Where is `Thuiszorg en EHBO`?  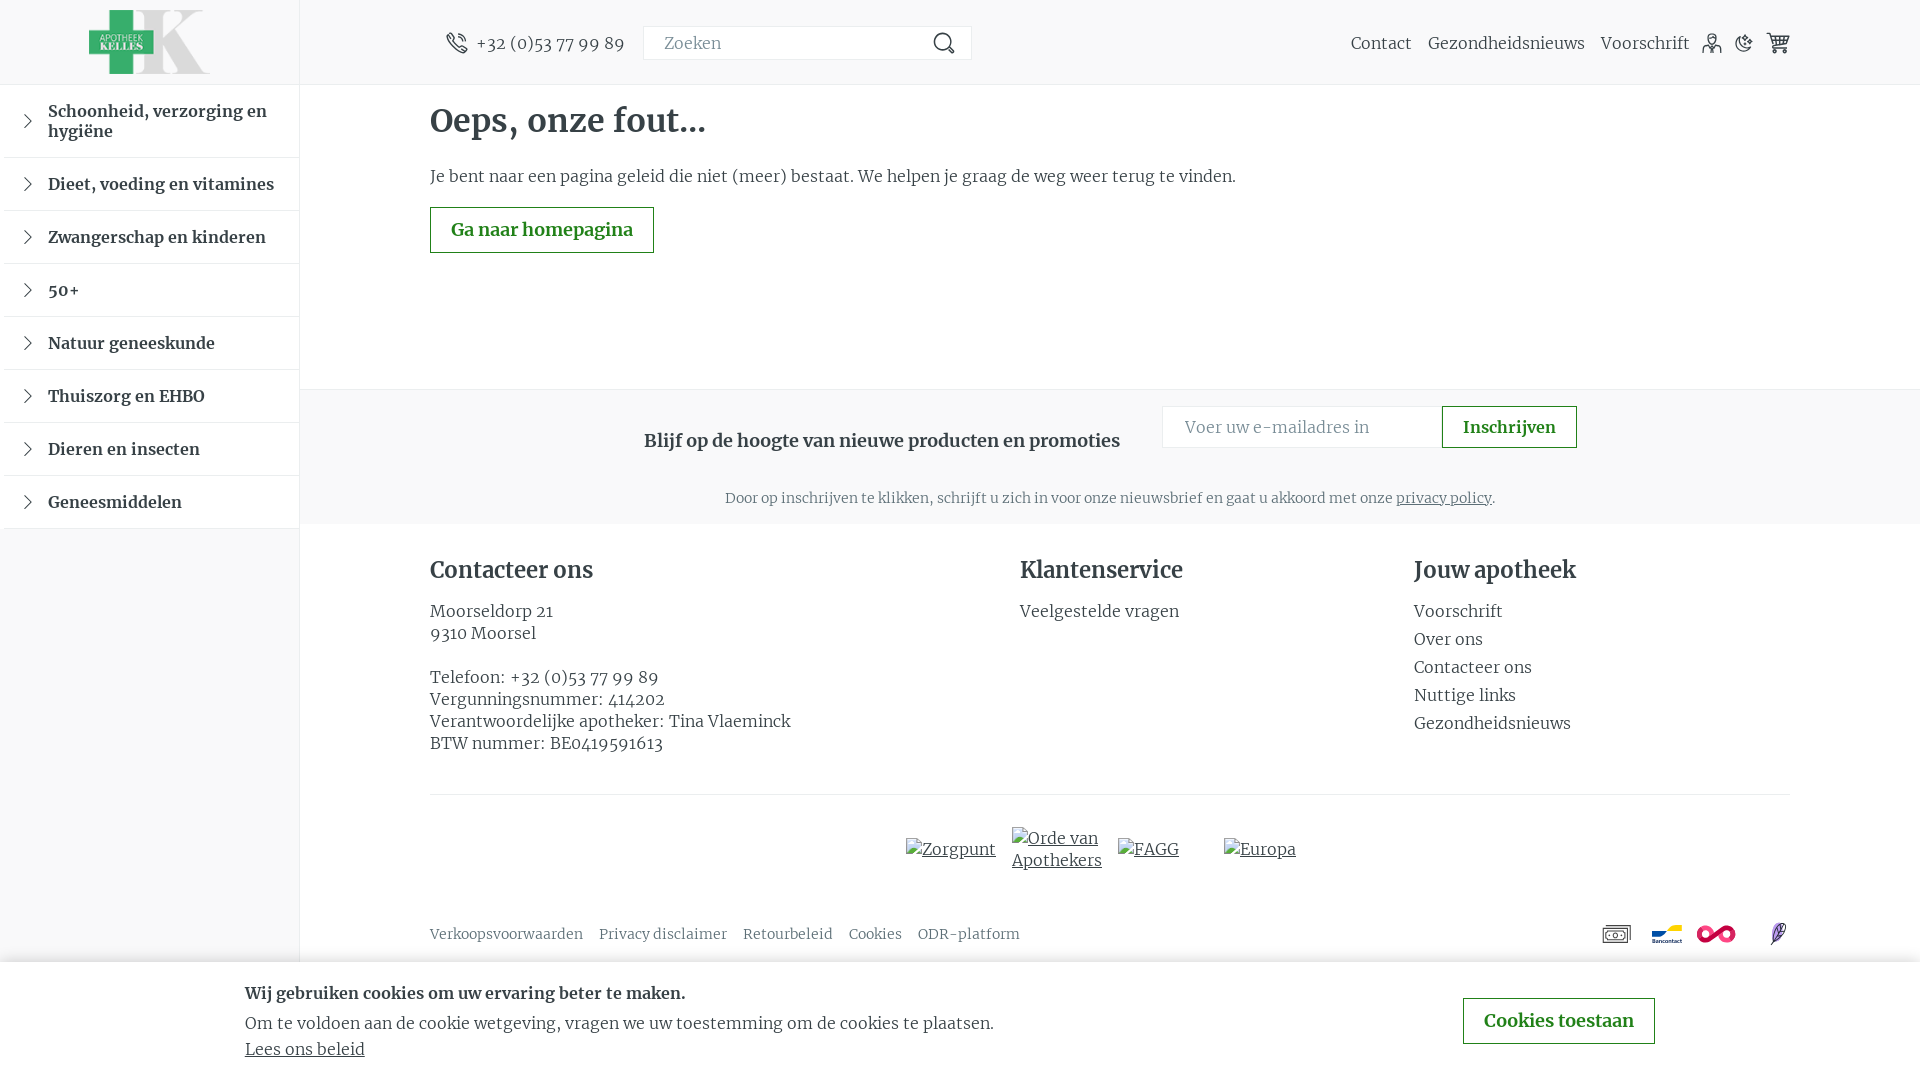
Thuiszorg en EHBO is located at coordinates (152, 396).